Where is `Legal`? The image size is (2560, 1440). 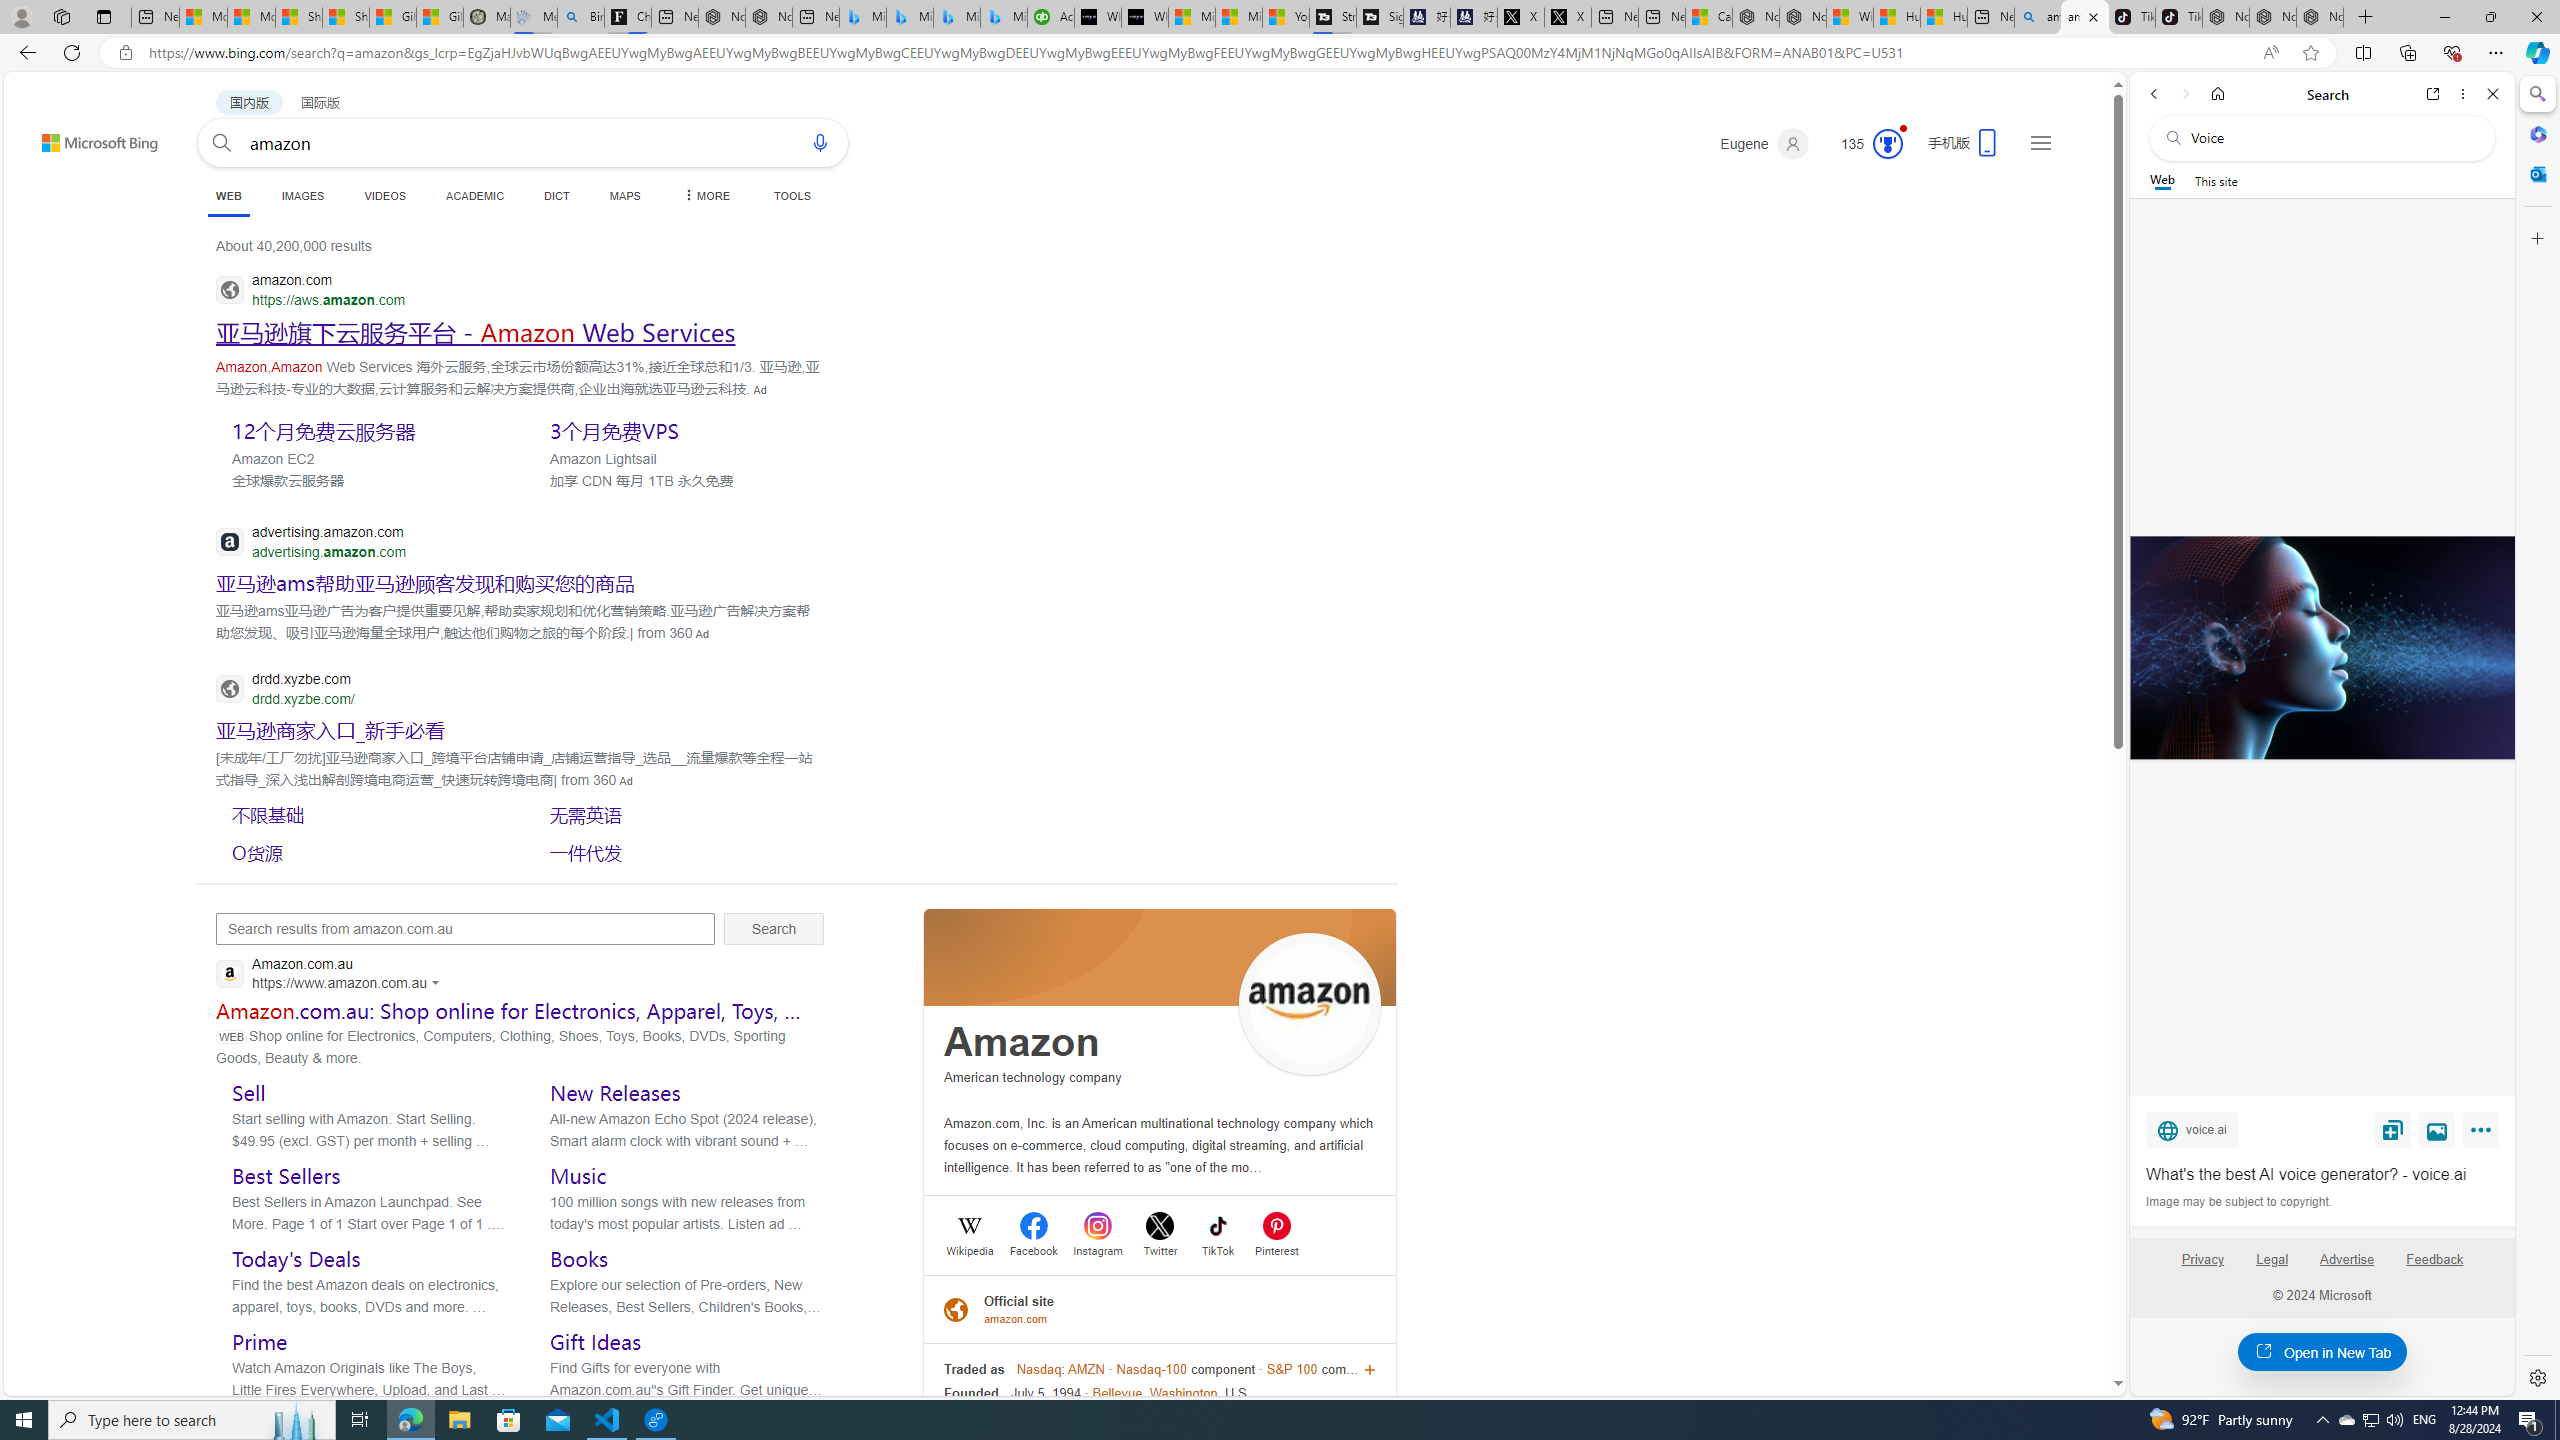
Legal is located at coordinates (2272, 1259).